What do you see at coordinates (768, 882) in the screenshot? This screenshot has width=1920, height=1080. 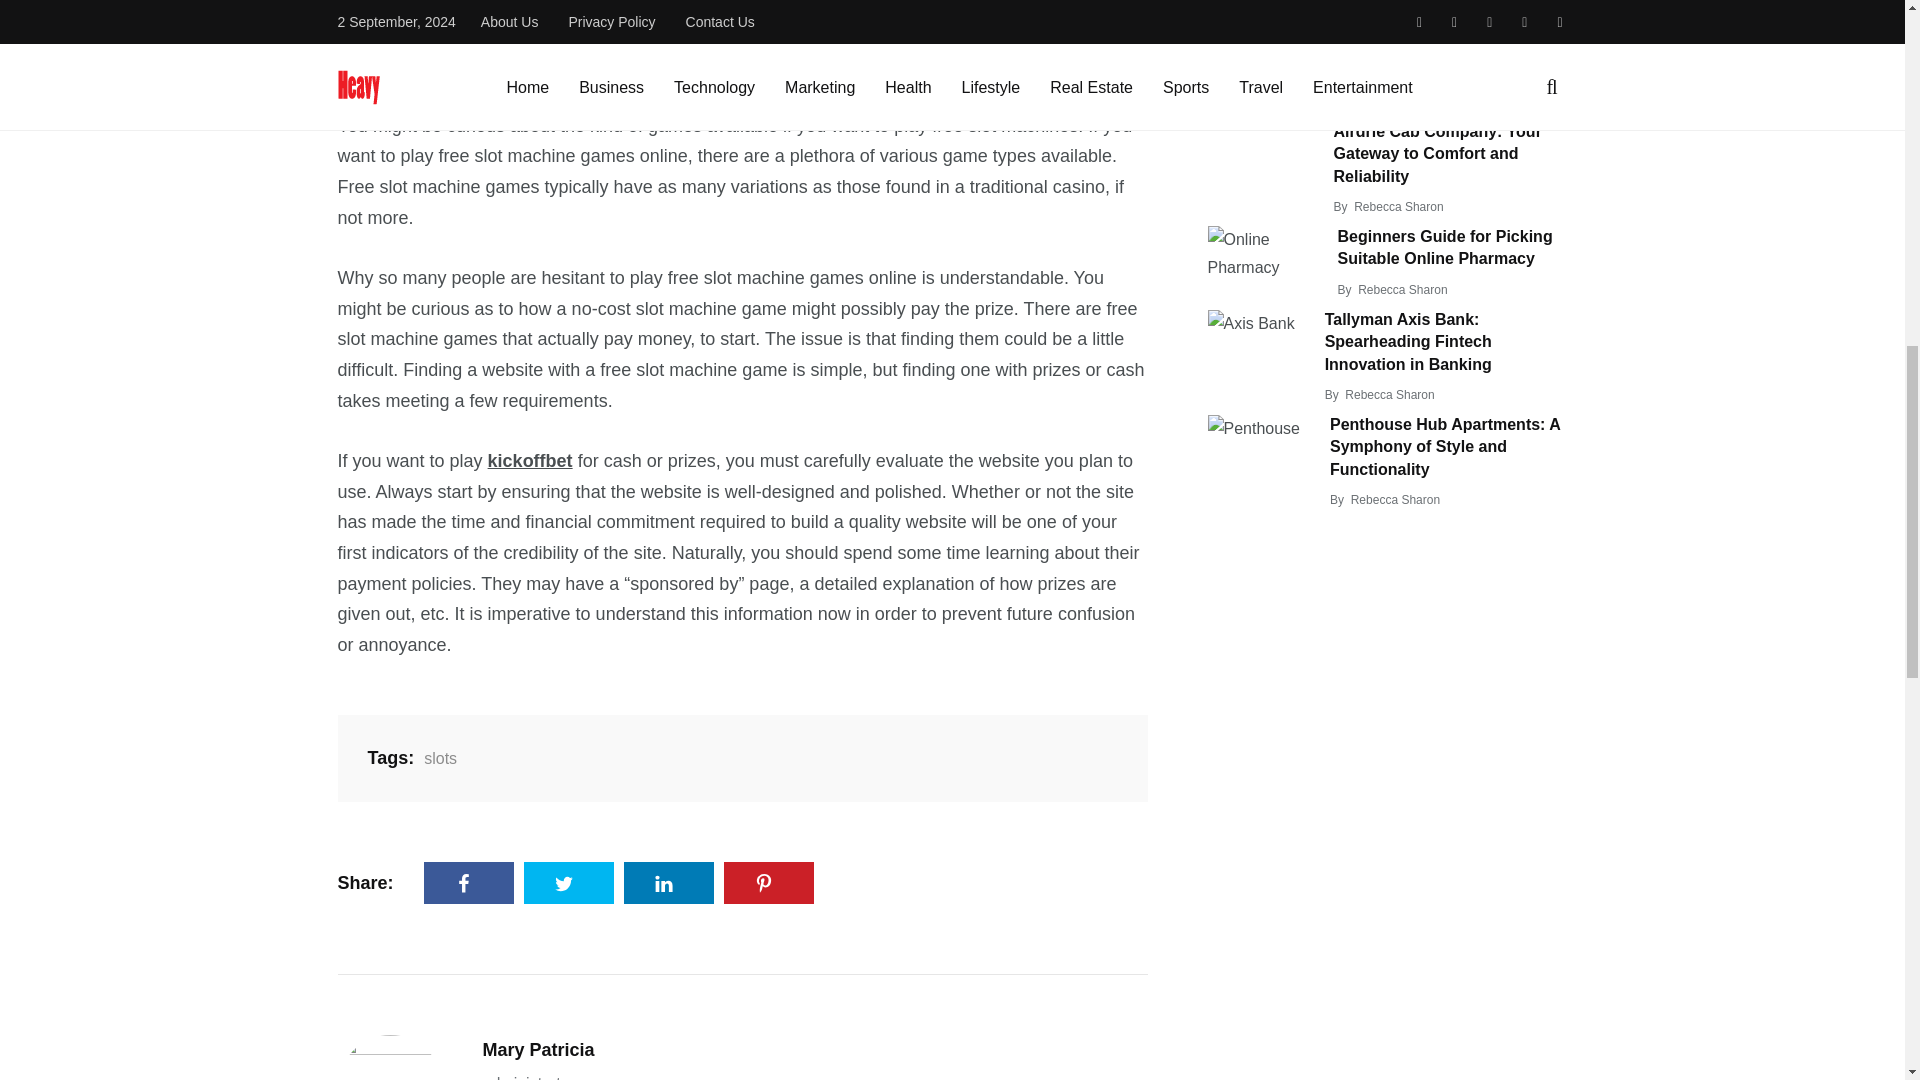 I see `Share on Pinterest` at bounding box center [768, 882].